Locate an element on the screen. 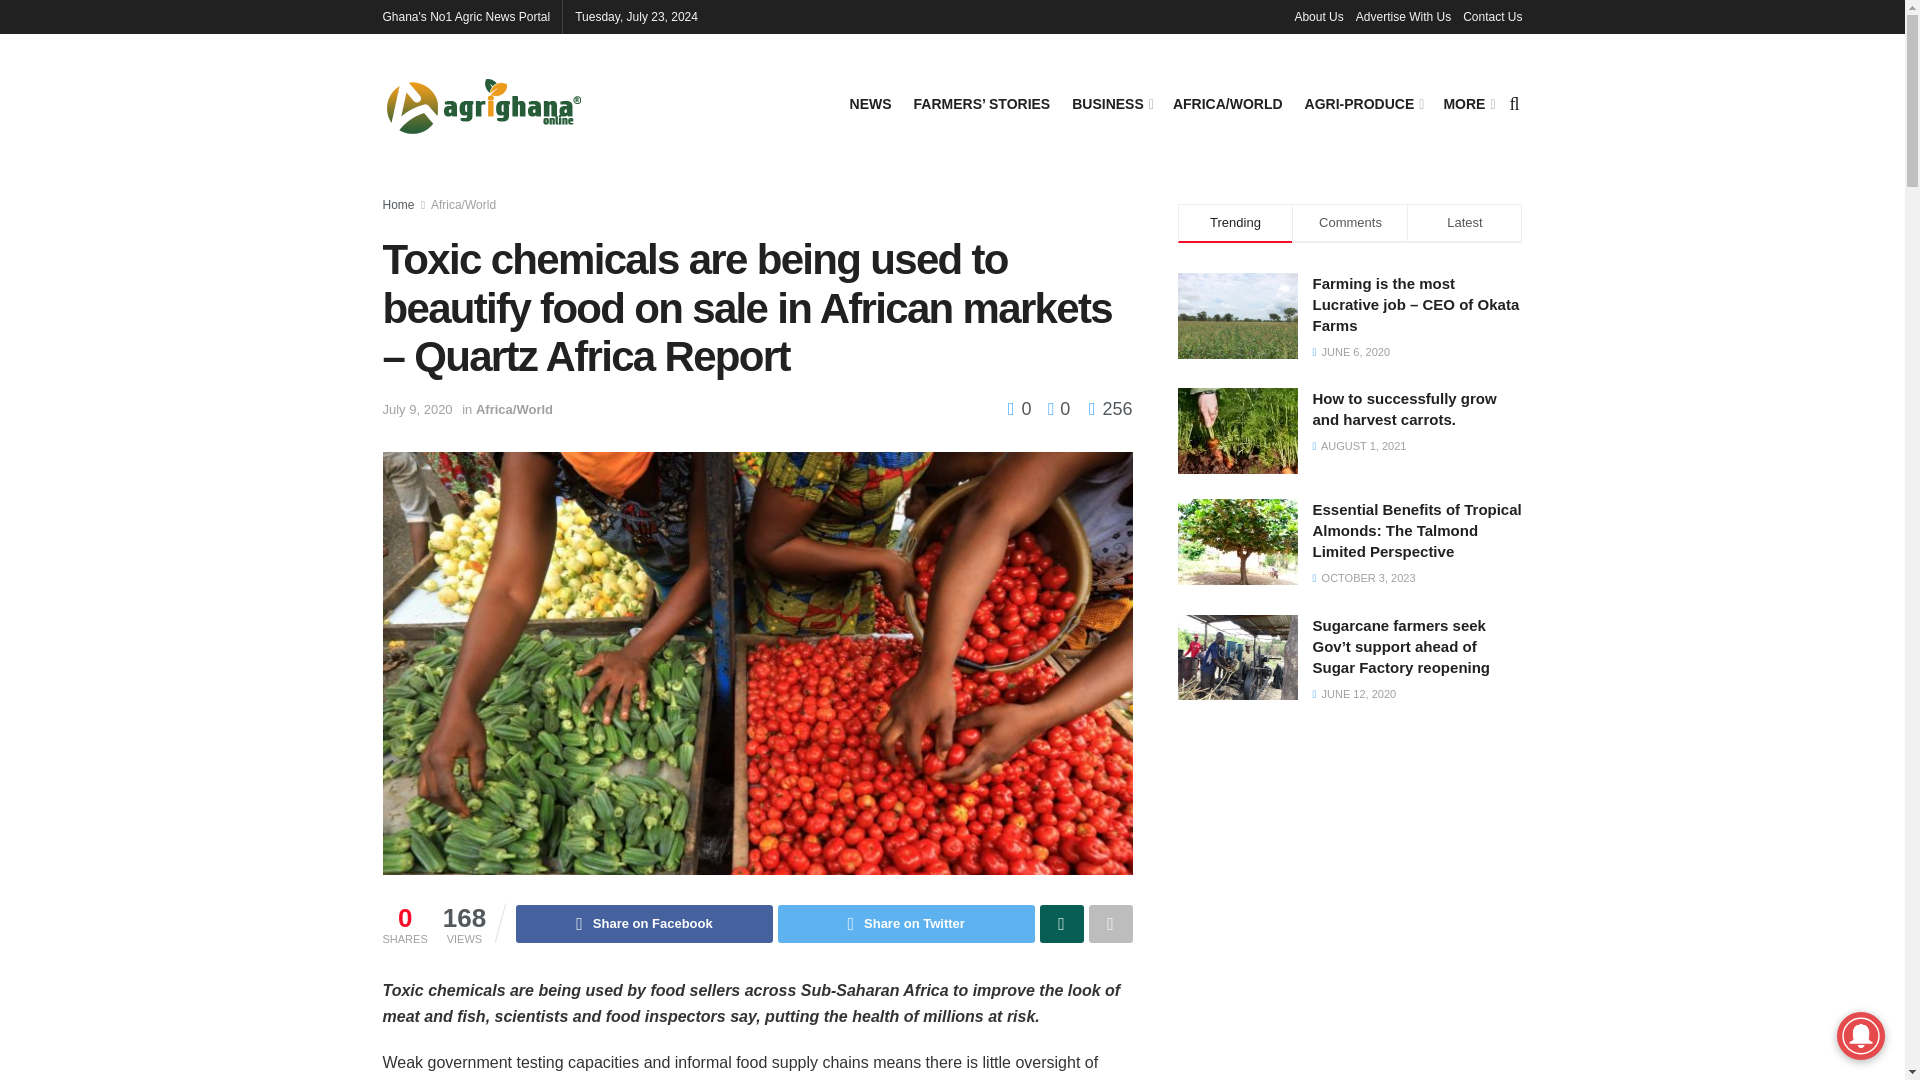 The image size is (1920, 1080). NEWS is located at coordinates (871, 103).